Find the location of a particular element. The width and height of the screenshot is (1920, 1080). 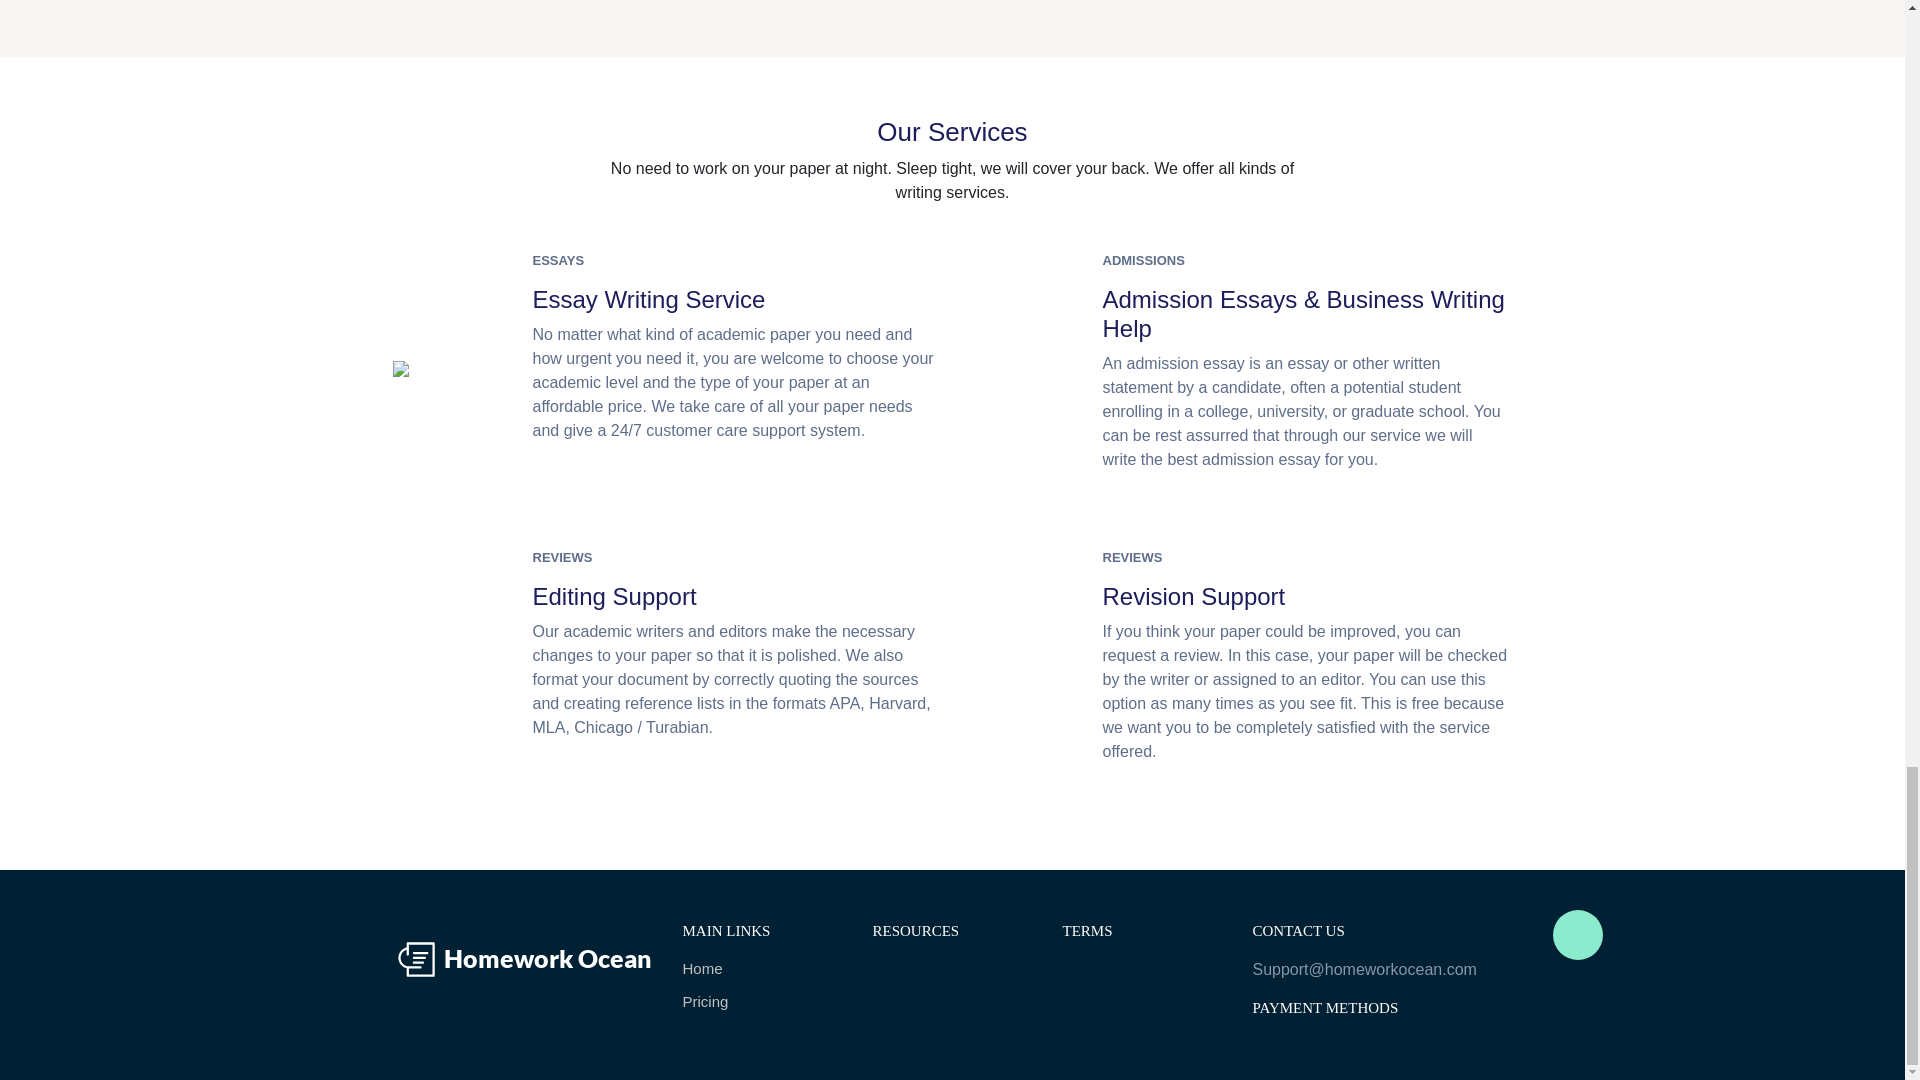

Pricing is located at coordinates (762, 1002).